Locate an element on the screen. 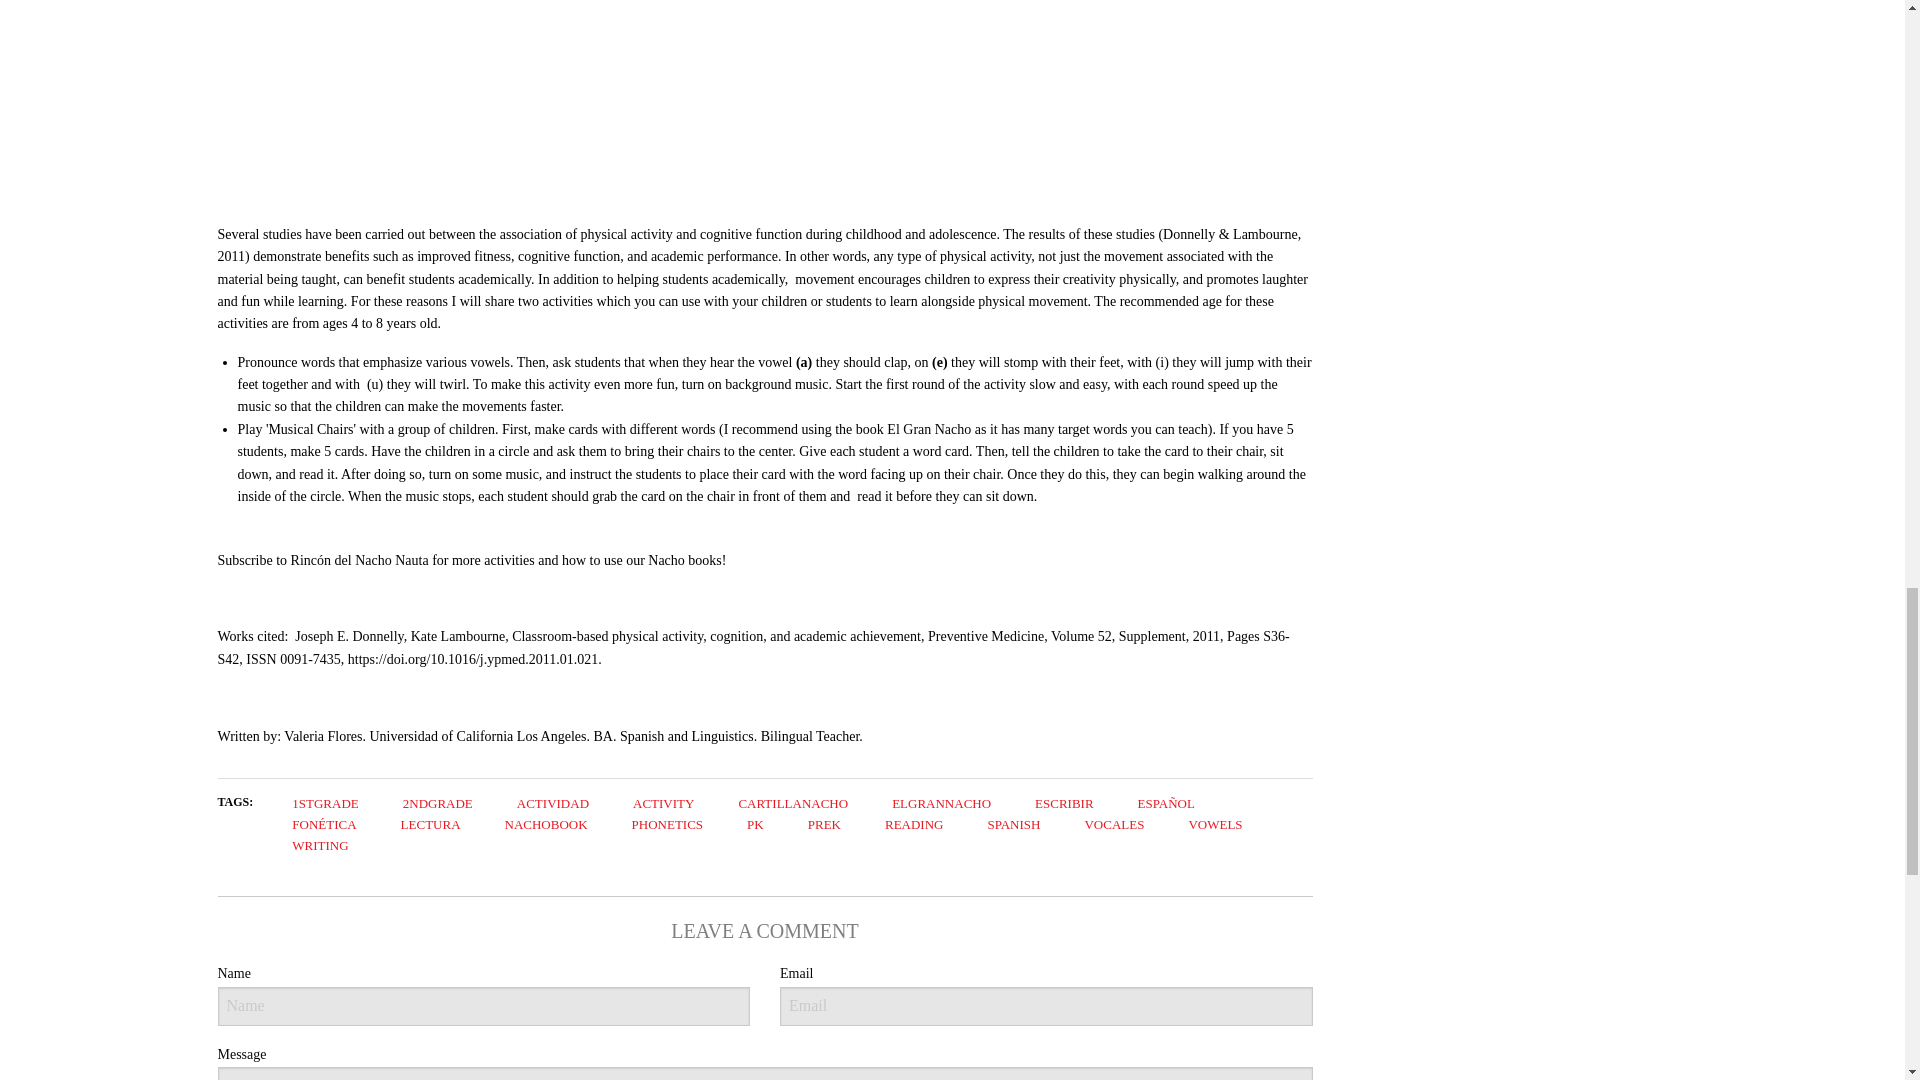  El Gran Nacho is located at coordinates (929, 430).